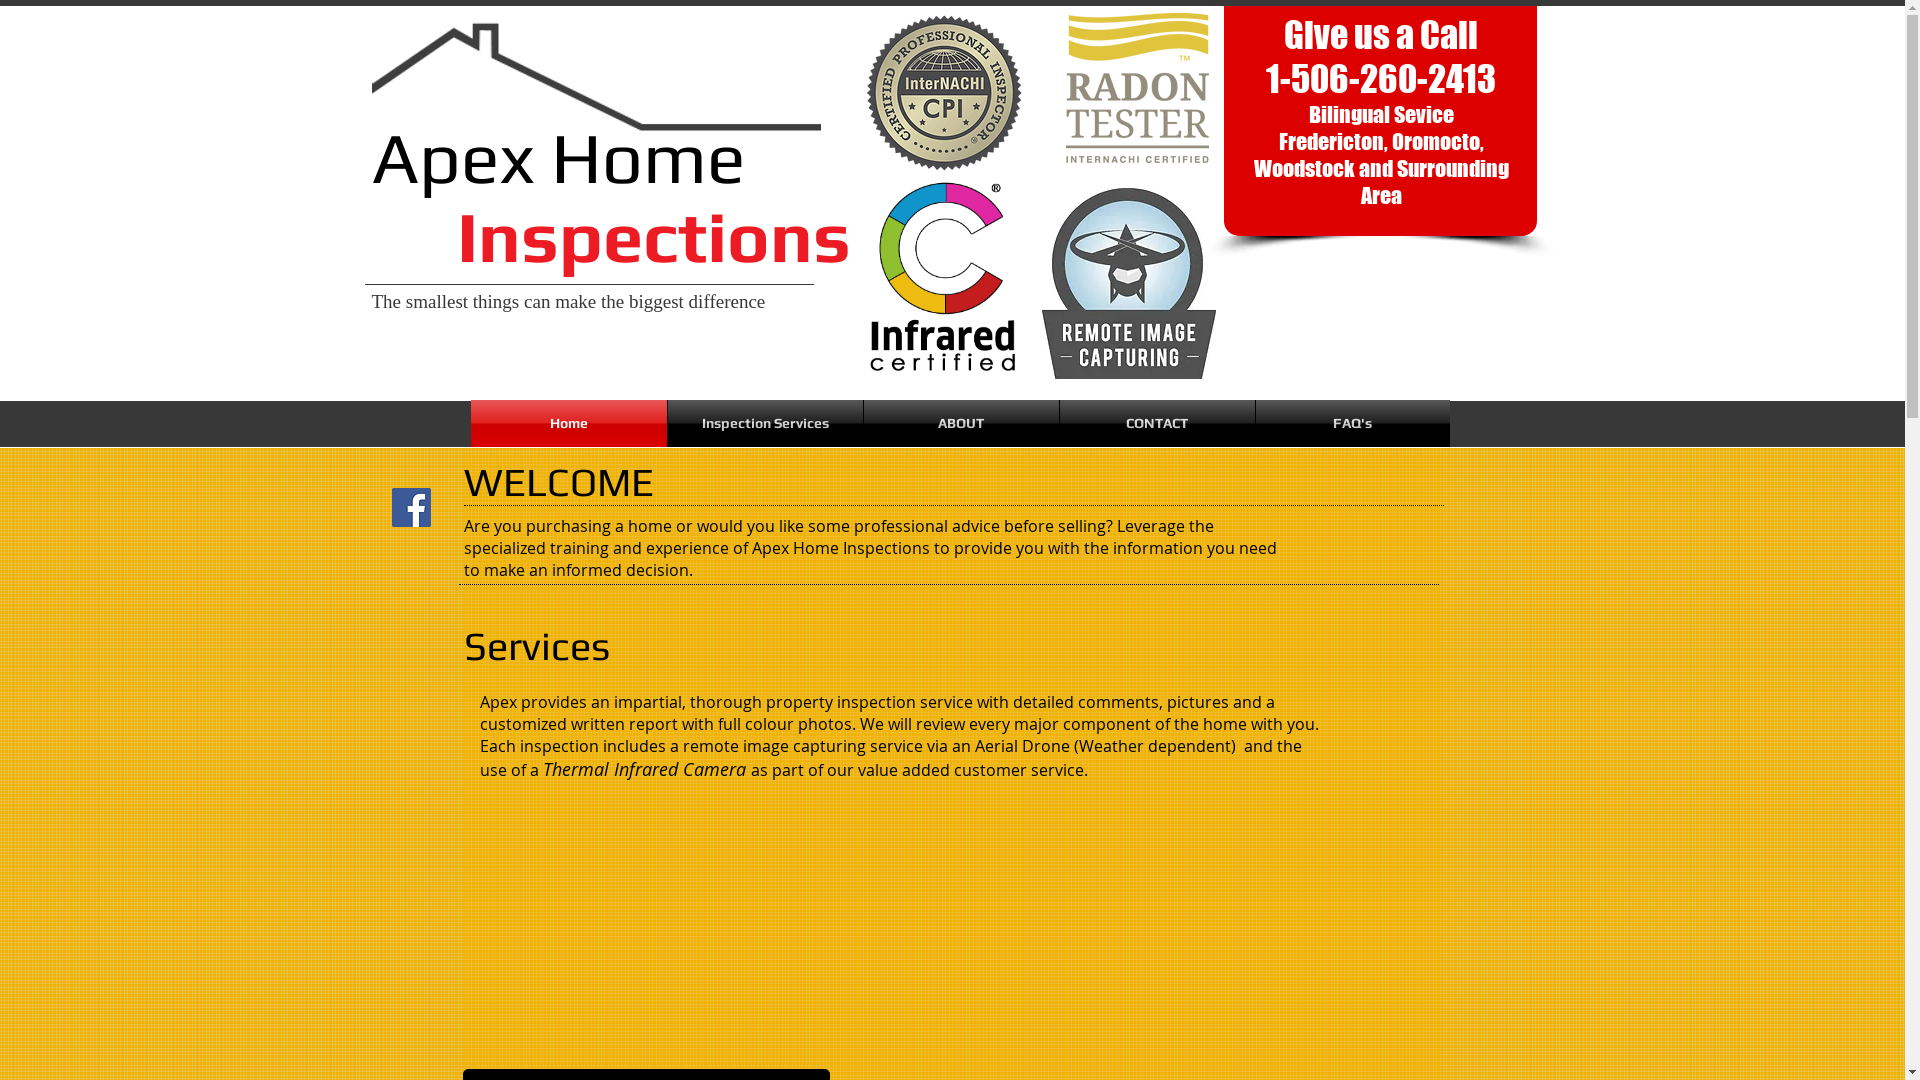  I want to click on ABOUT, so click(962, 423).